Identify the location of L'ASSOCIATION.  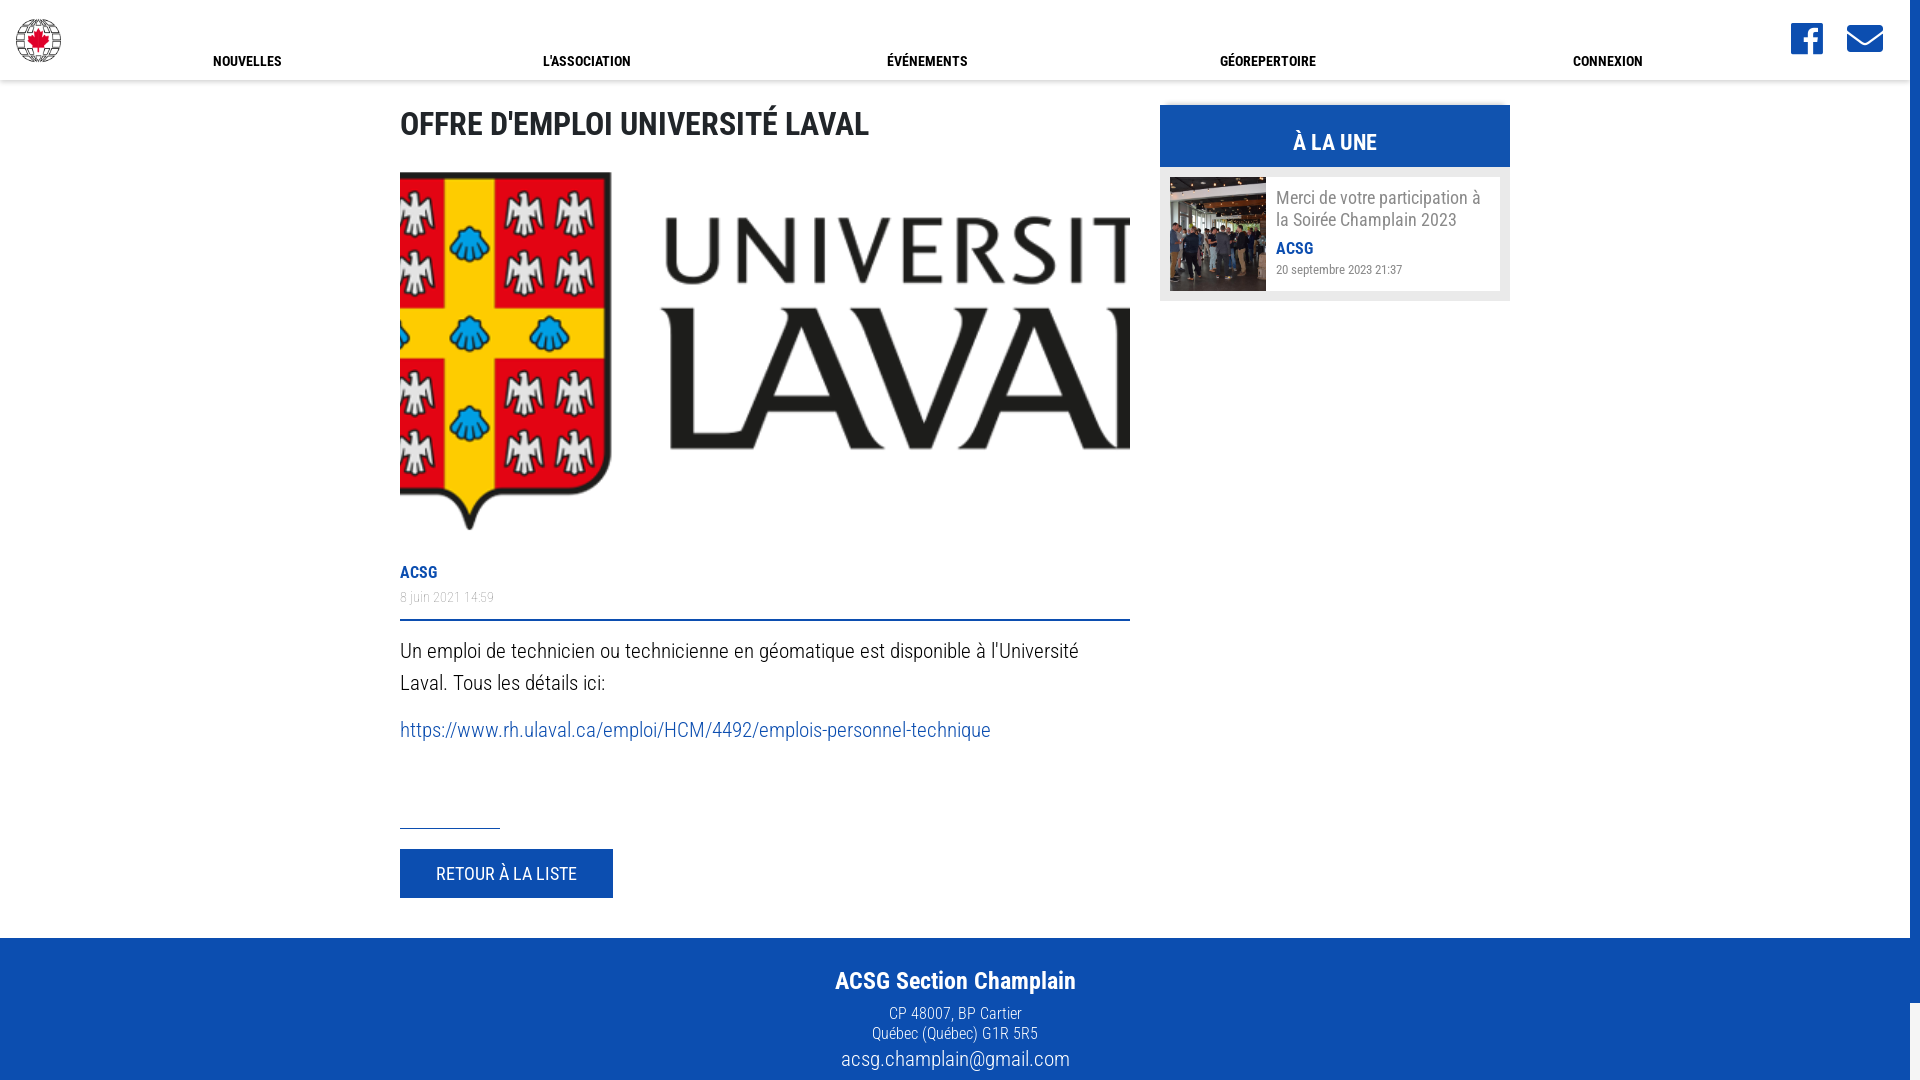
(587, 40).